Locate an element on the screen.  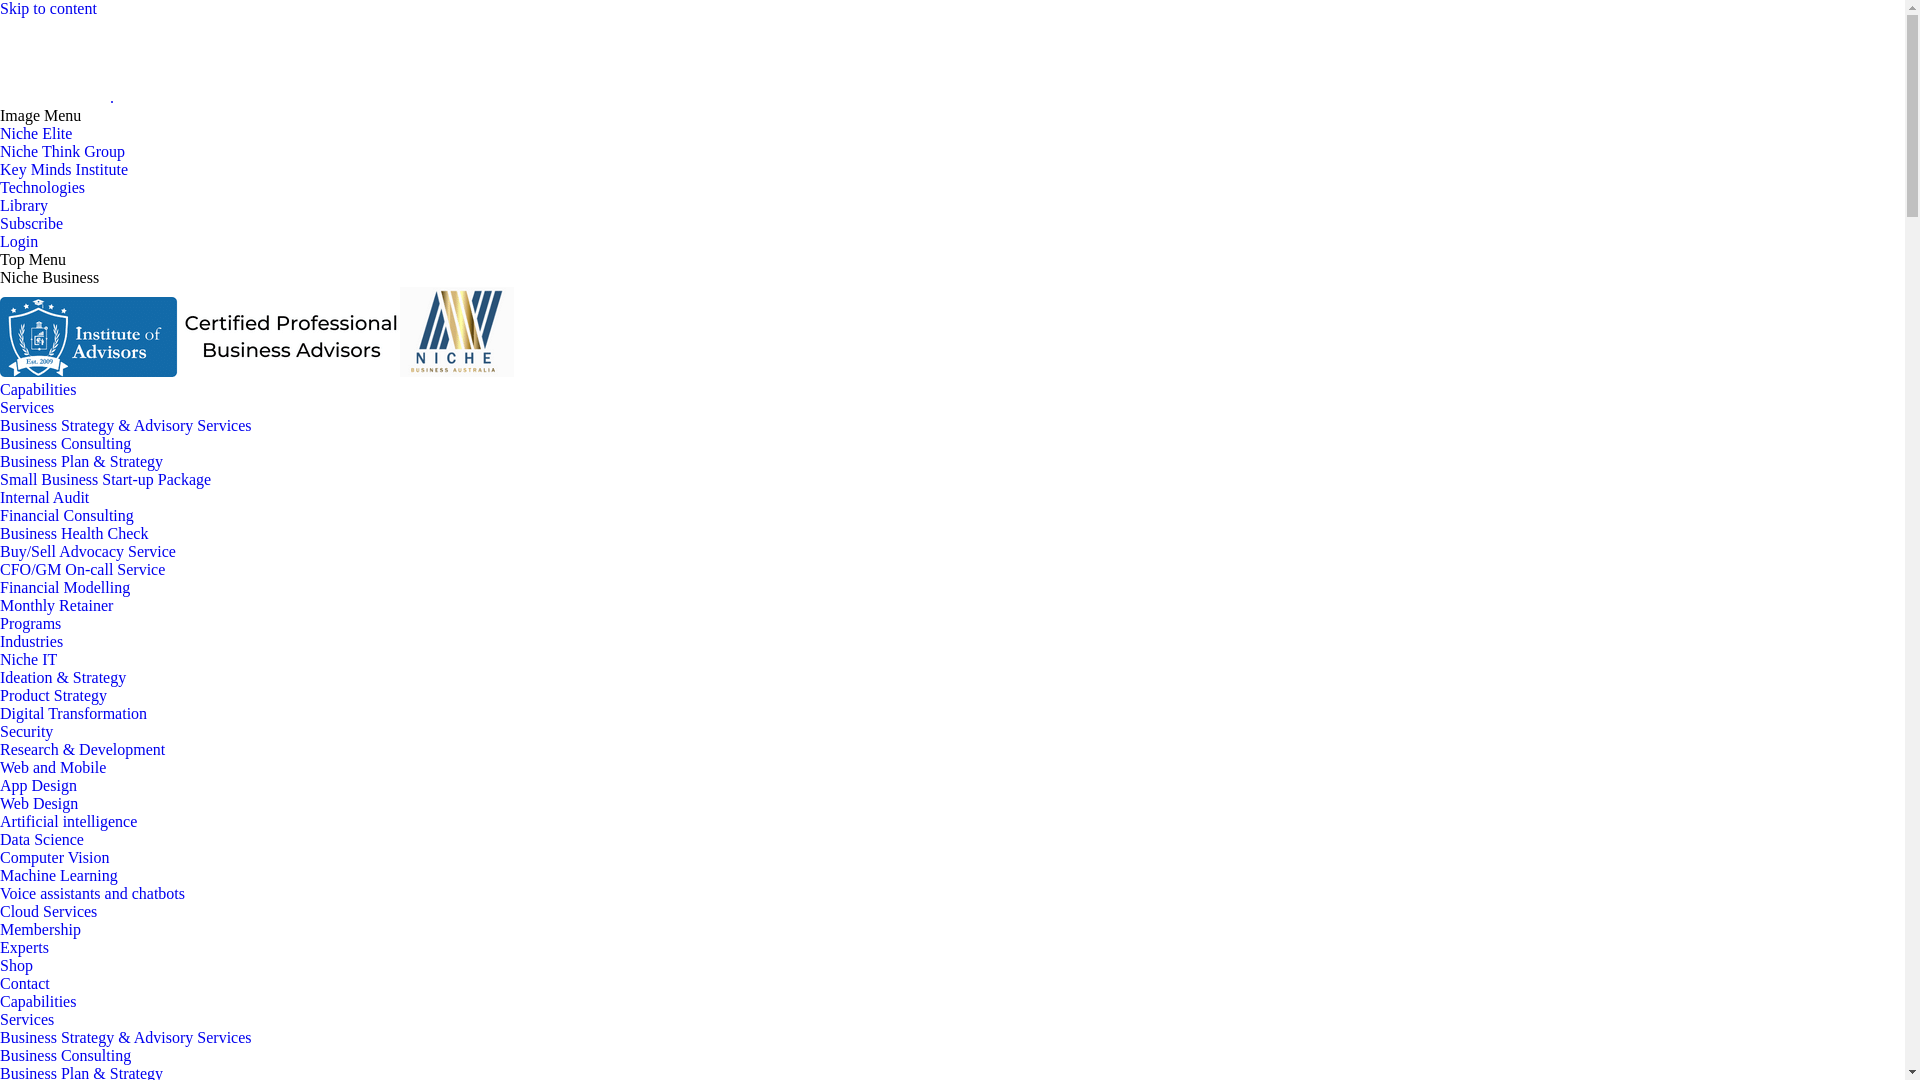
Niche Elite is located at coordinates (36, 134).